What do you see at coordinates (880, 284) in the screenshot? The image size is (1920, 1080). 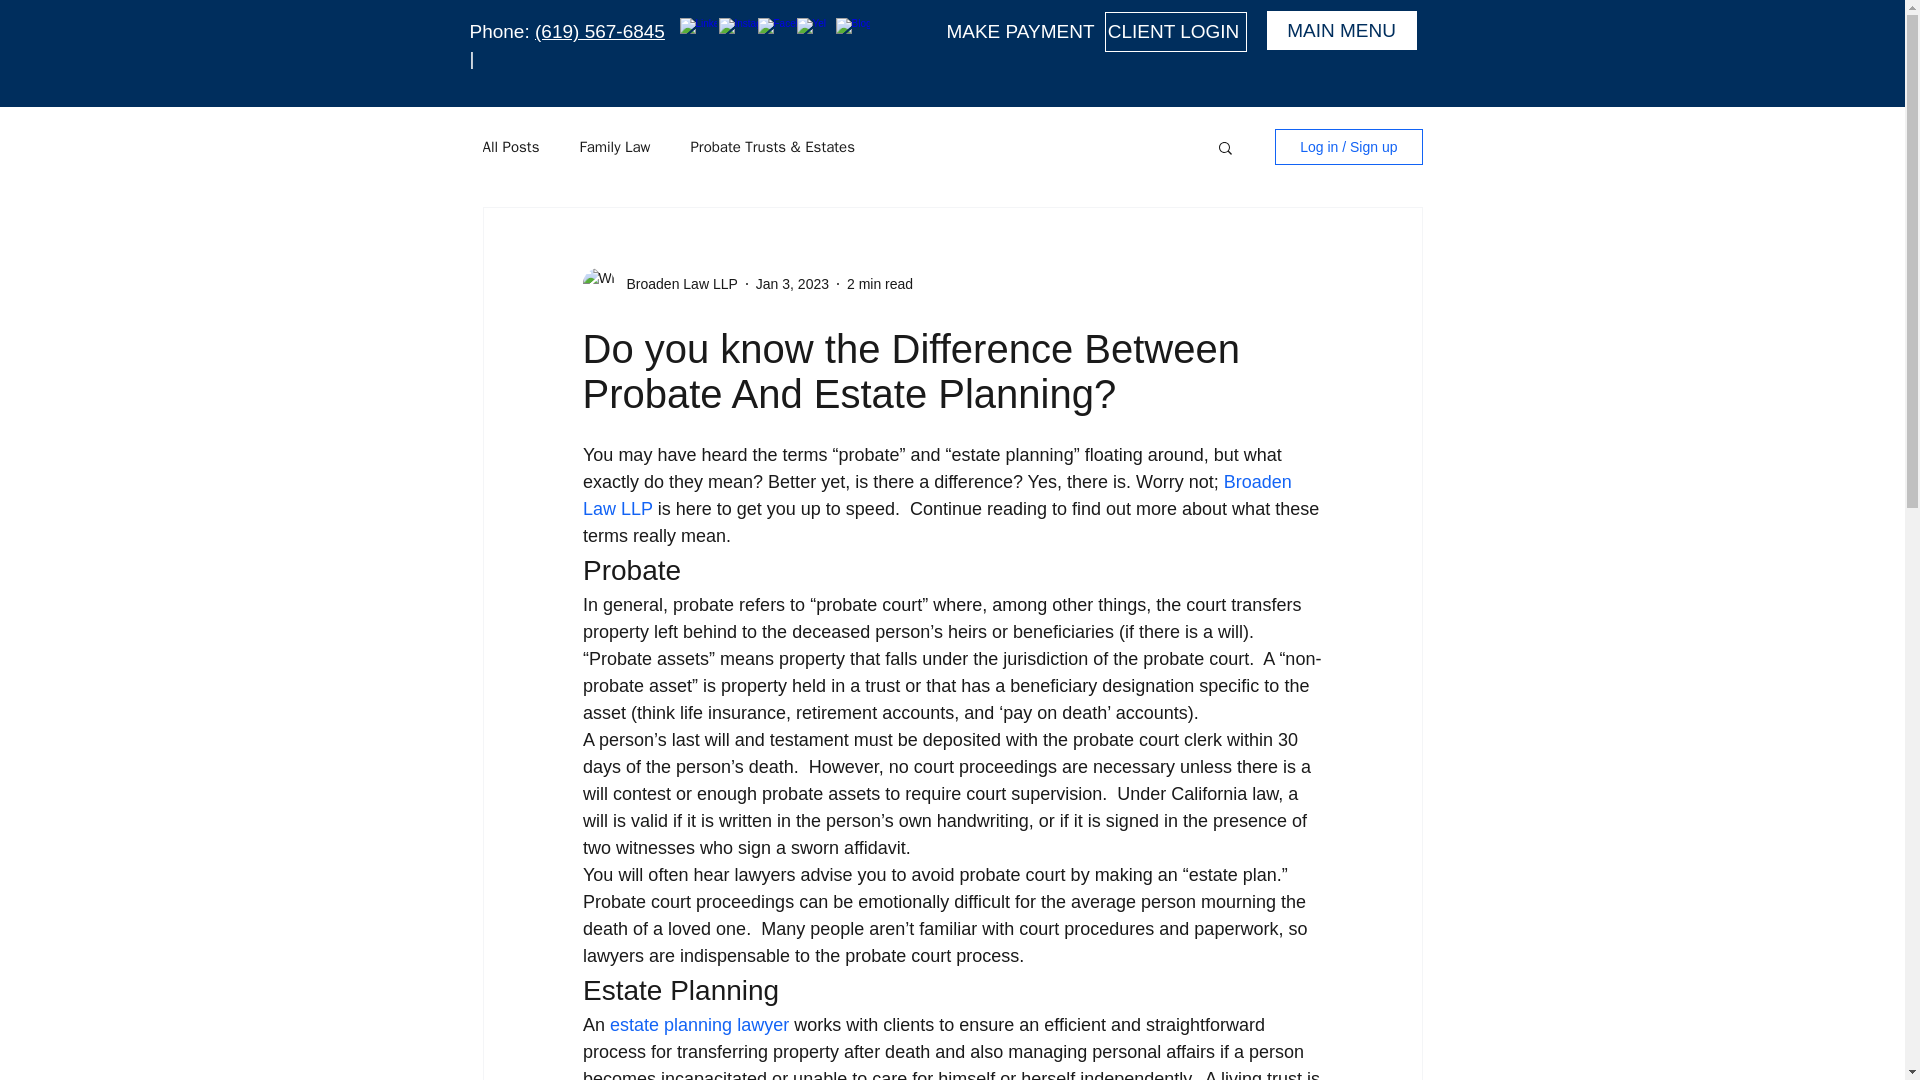 I see `2 min read` at bounding box center [880, 284].